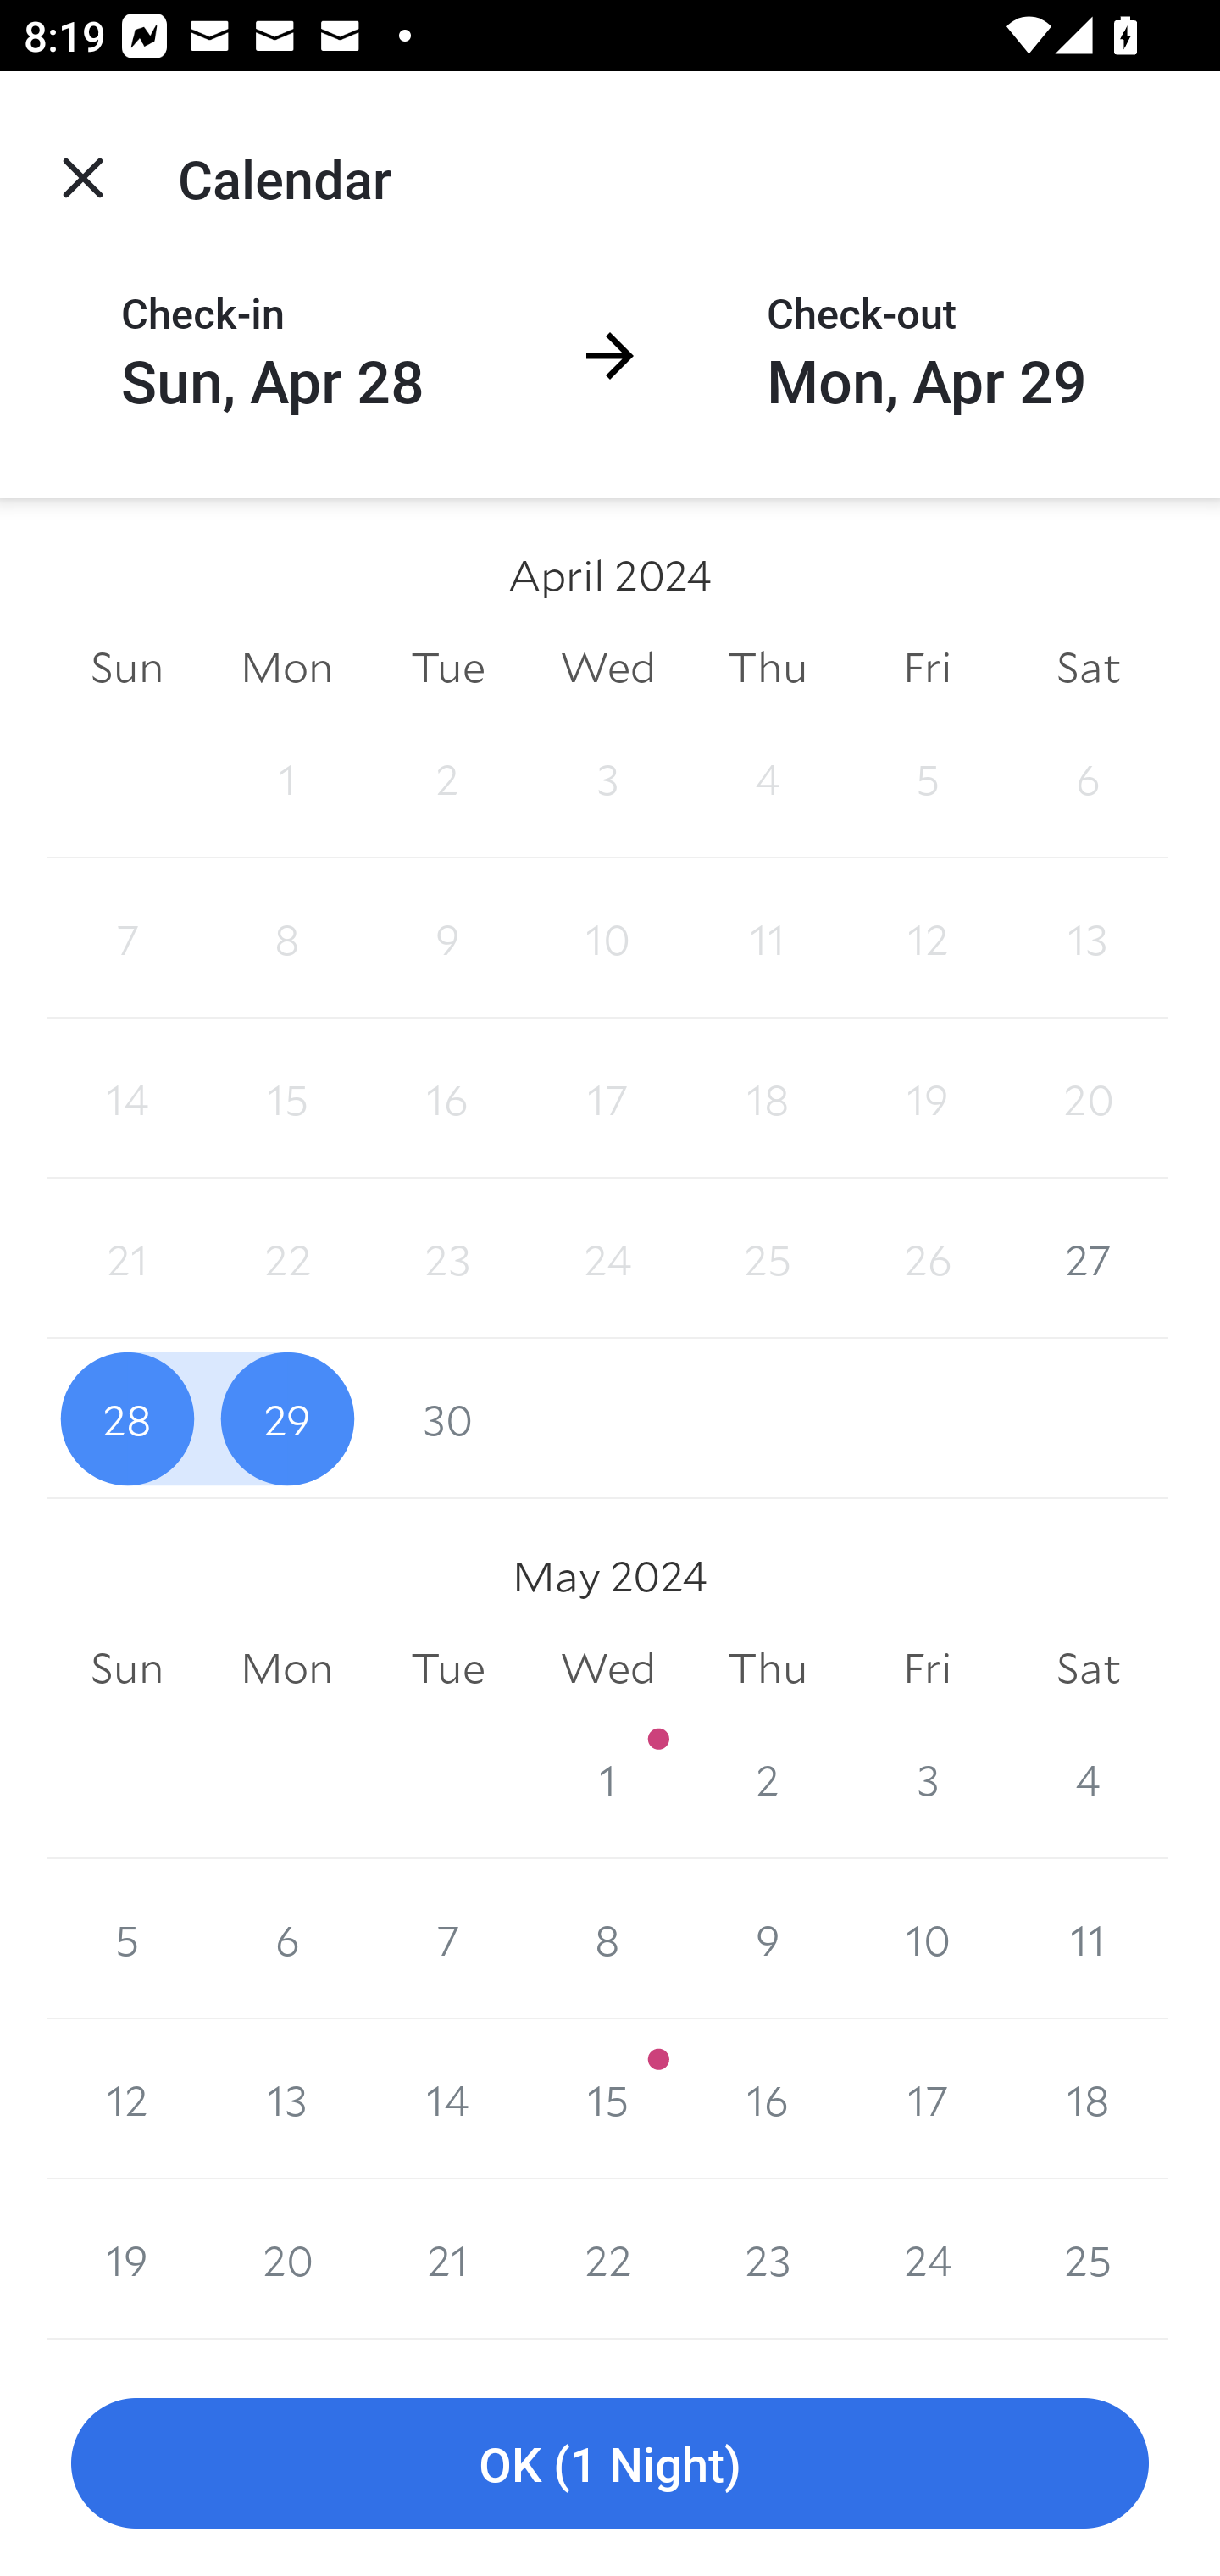 The image size is (1220, 2576). Describe the element at coordinates (1088, 1779) in the screenshot. I see `4 4 May 2024` at that location.